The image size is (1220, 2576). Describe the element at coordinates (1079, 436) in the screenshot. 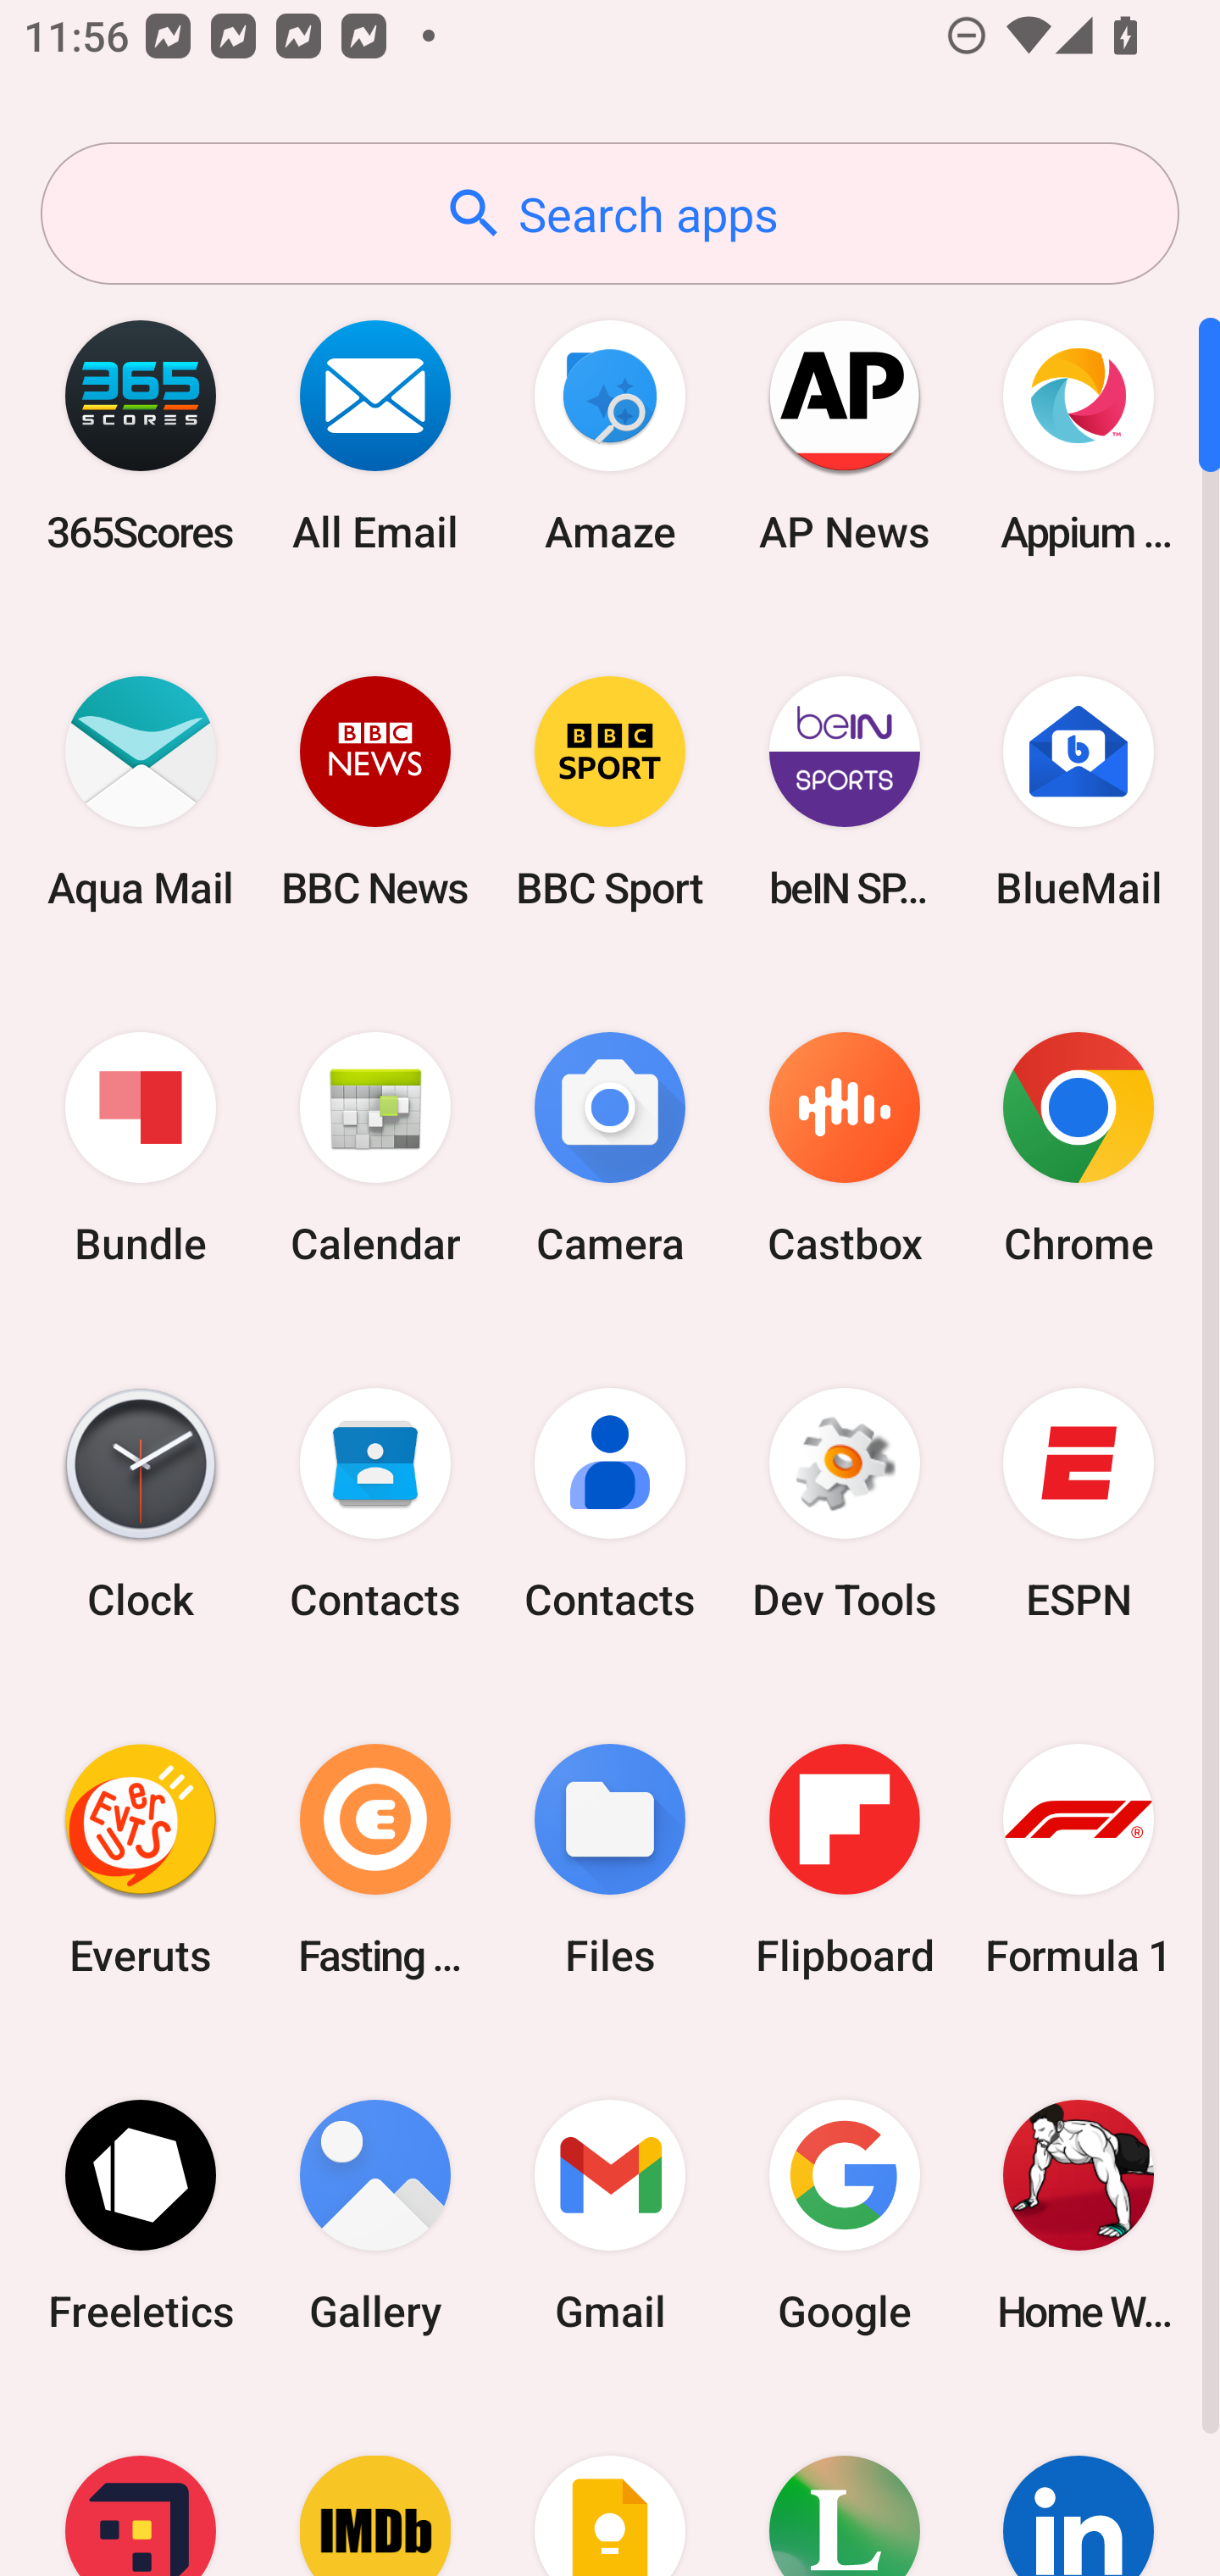

I see `Appium Settings` at that location.